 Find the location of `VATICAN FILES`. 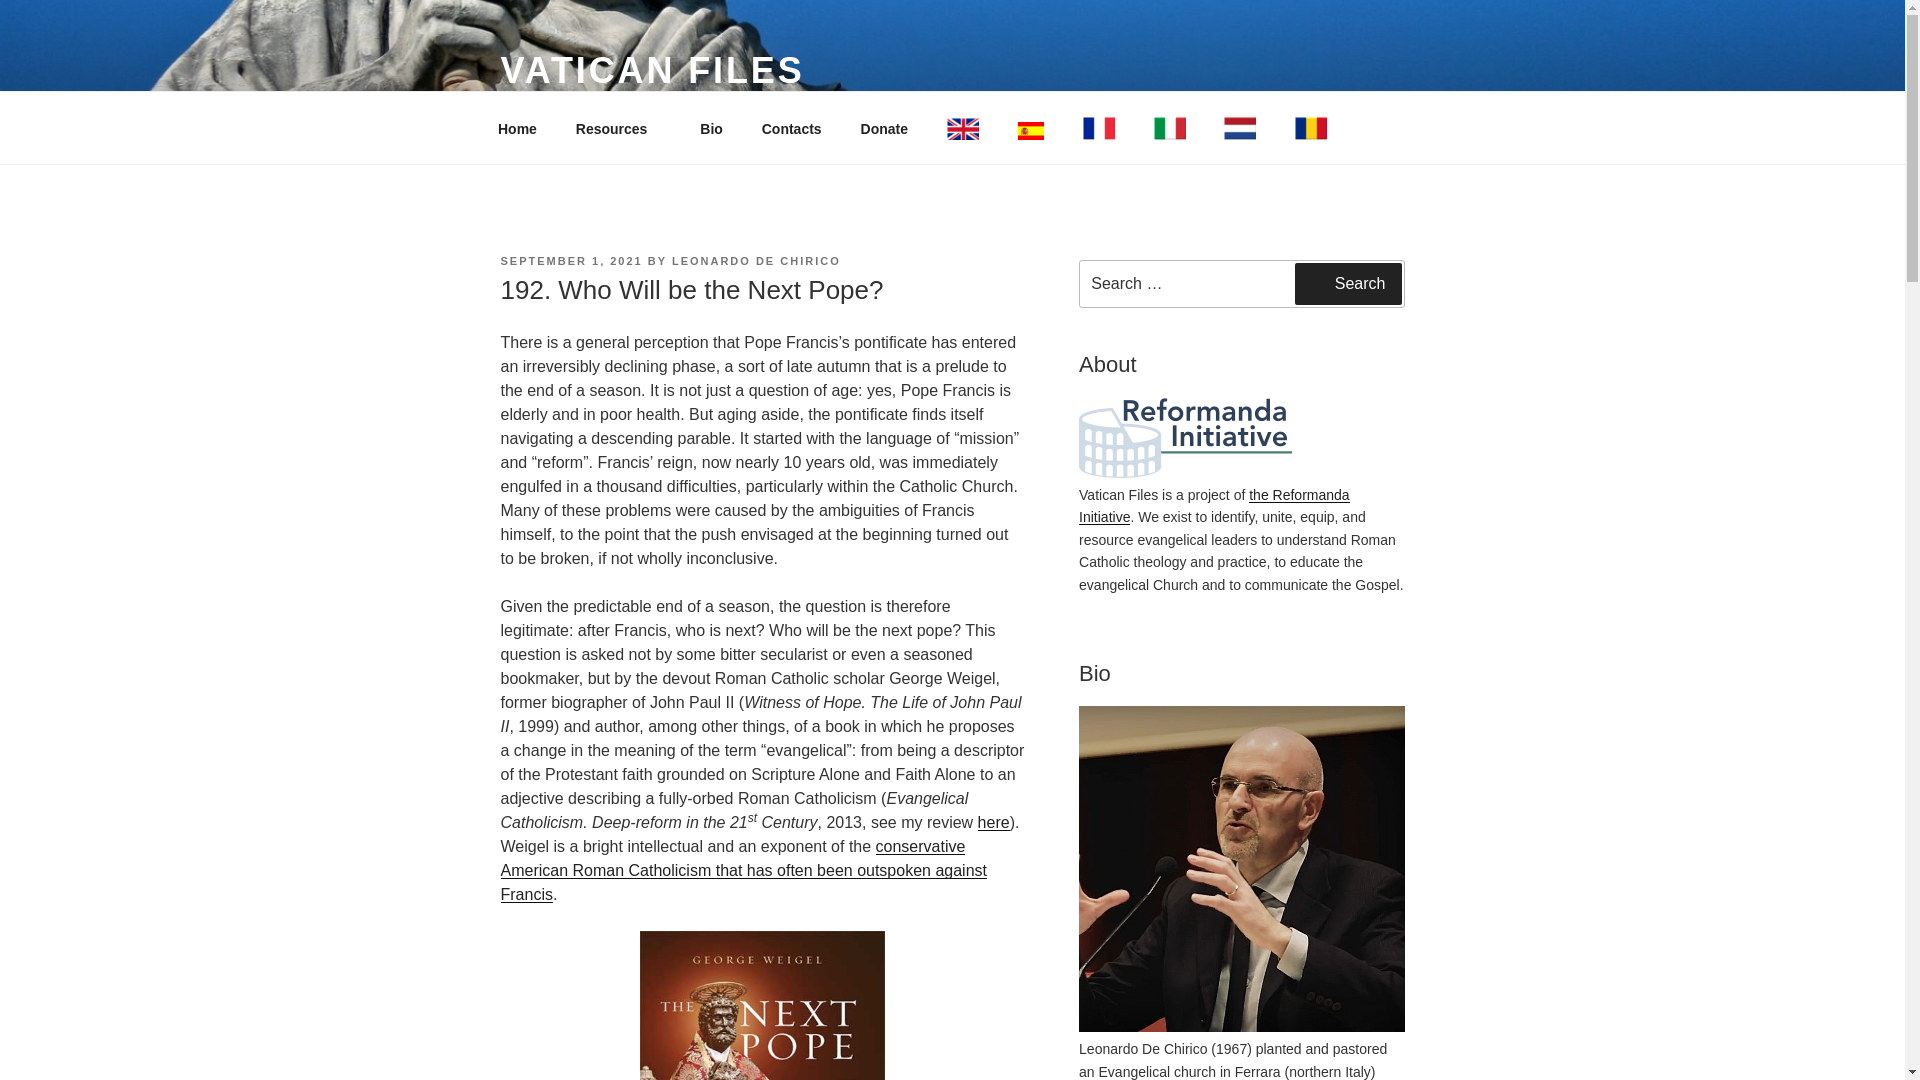

VATICAN FILES is located at coordinates (652, 70).